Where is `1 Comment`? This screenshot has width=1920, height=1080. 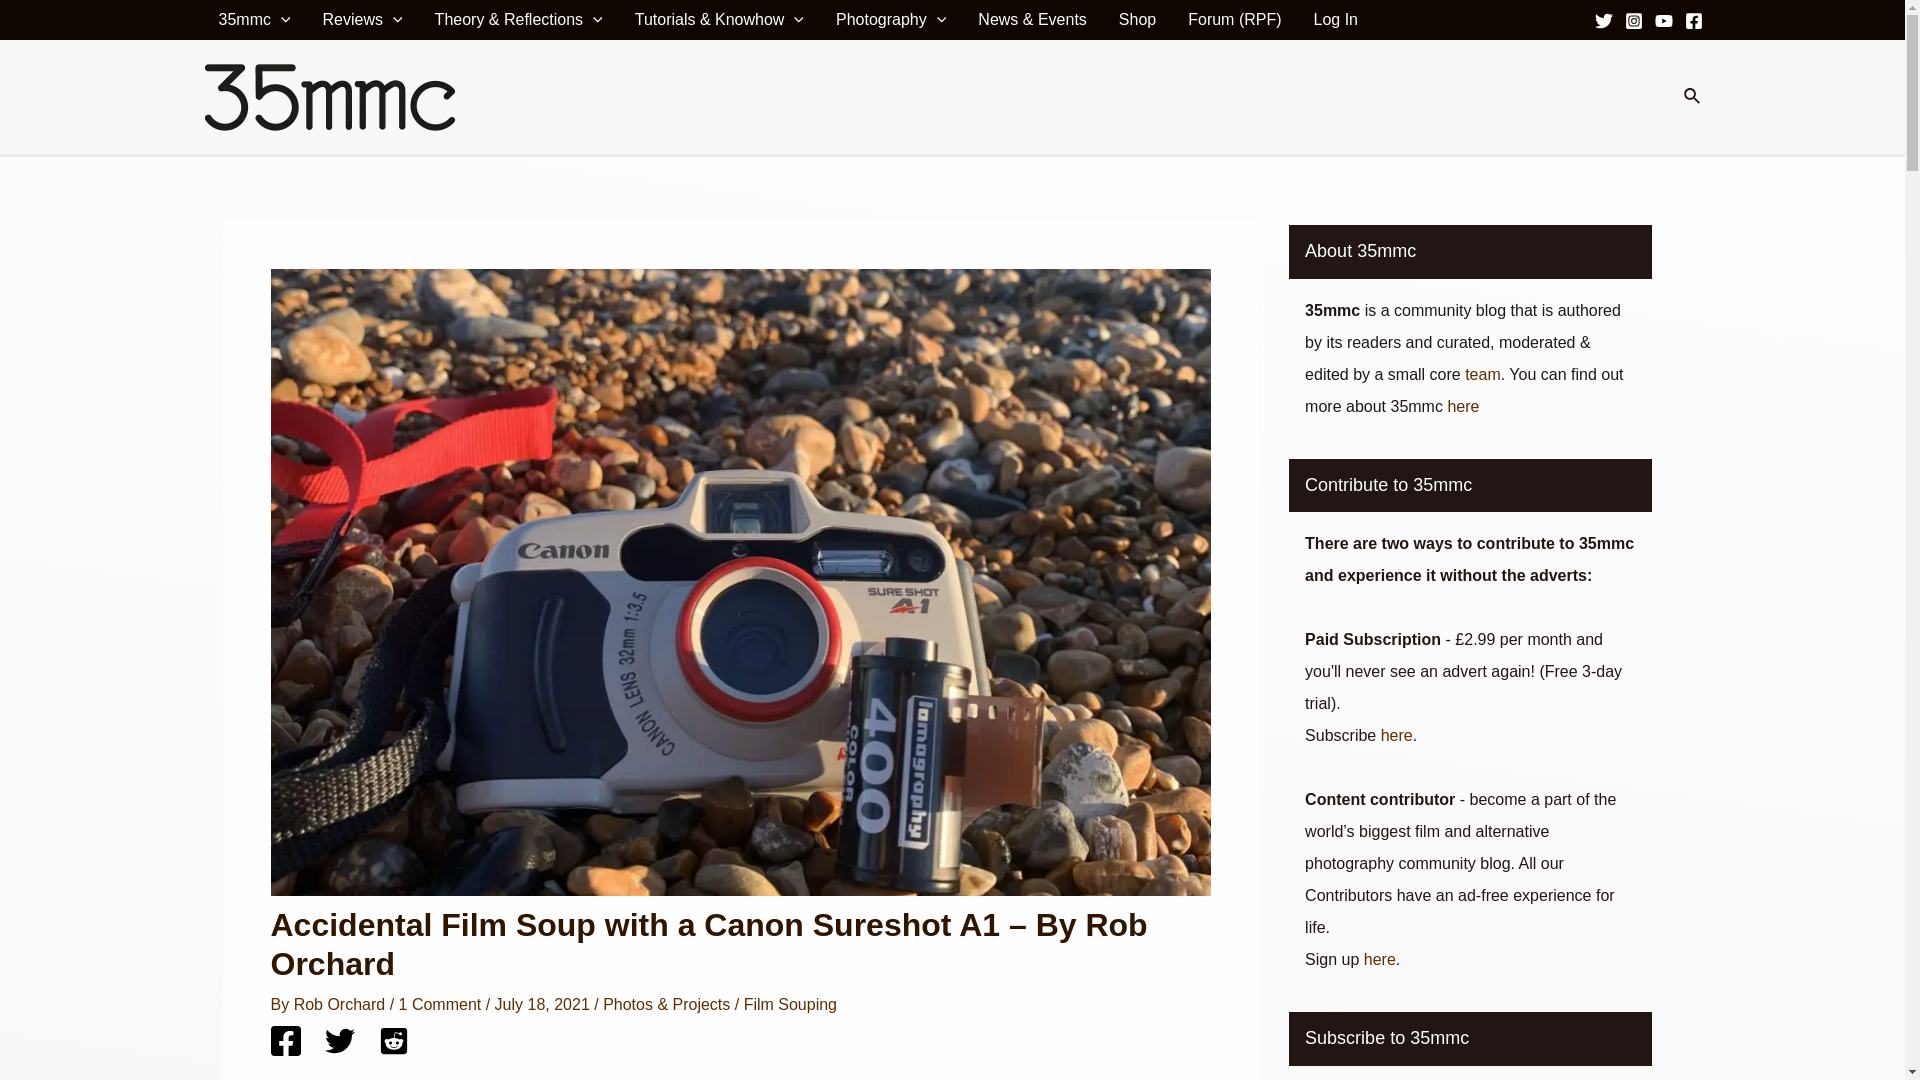 1 Comment is located at coordinates (440, 1004).